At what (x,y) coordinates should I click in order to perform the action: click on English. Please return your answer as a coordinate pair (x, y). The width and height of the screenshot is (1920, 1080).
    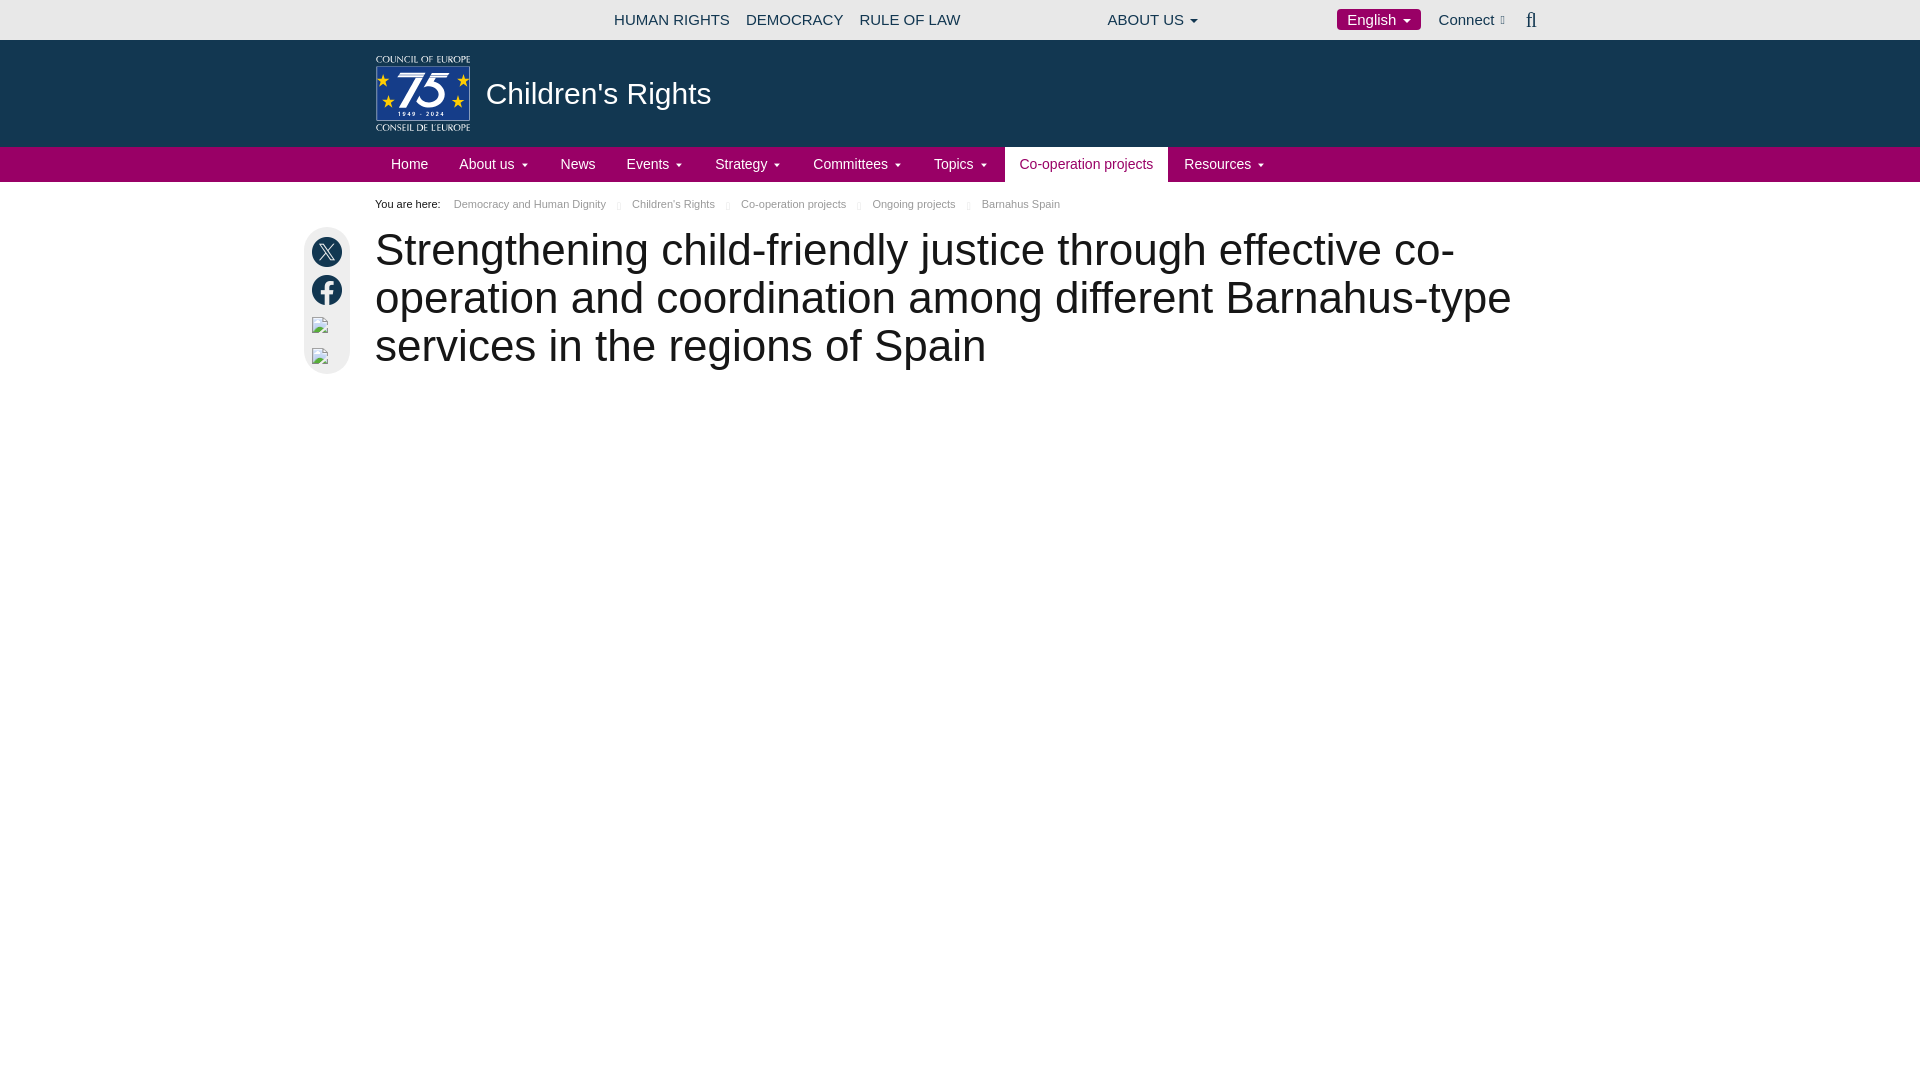
    Looking at the image, I should click on (1378, 19).